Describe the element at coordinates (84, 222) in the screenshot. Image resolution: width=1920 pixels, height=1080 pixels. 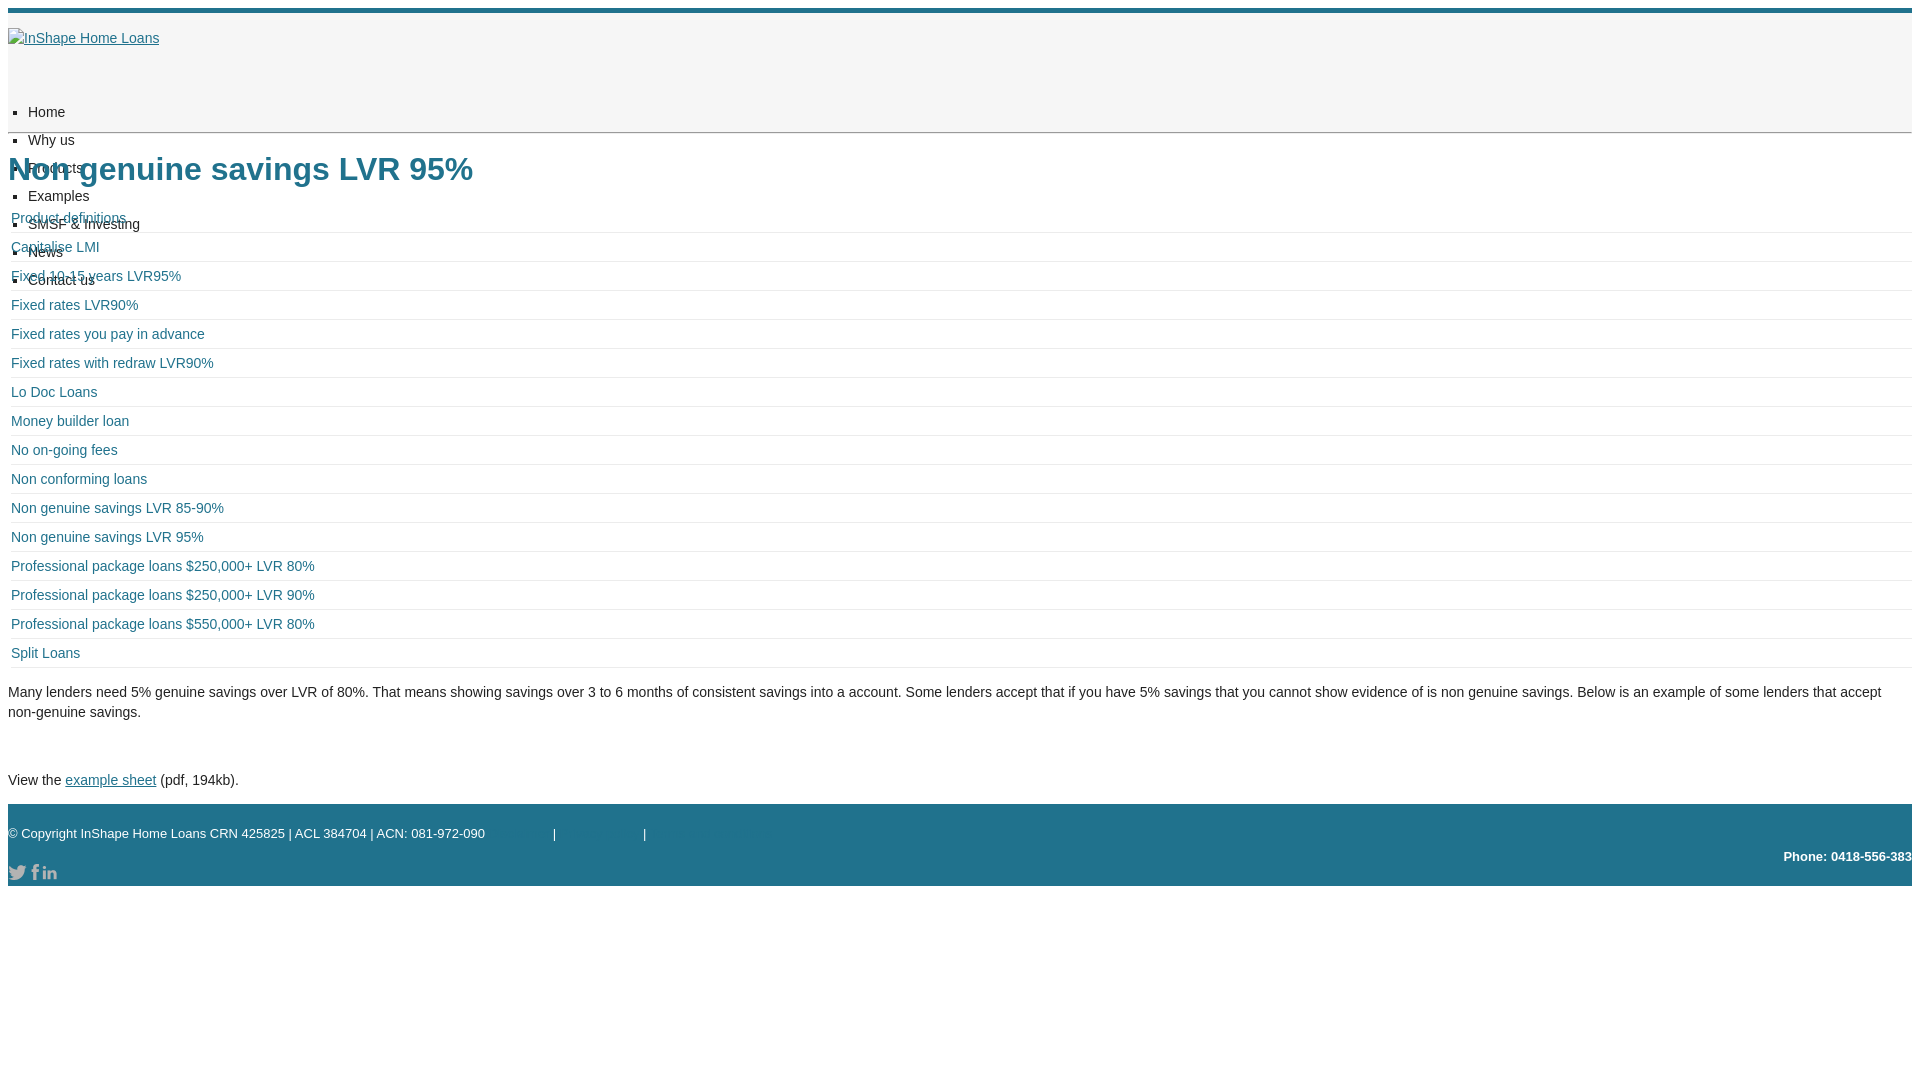
I see `SMSF & Investing` at that location.